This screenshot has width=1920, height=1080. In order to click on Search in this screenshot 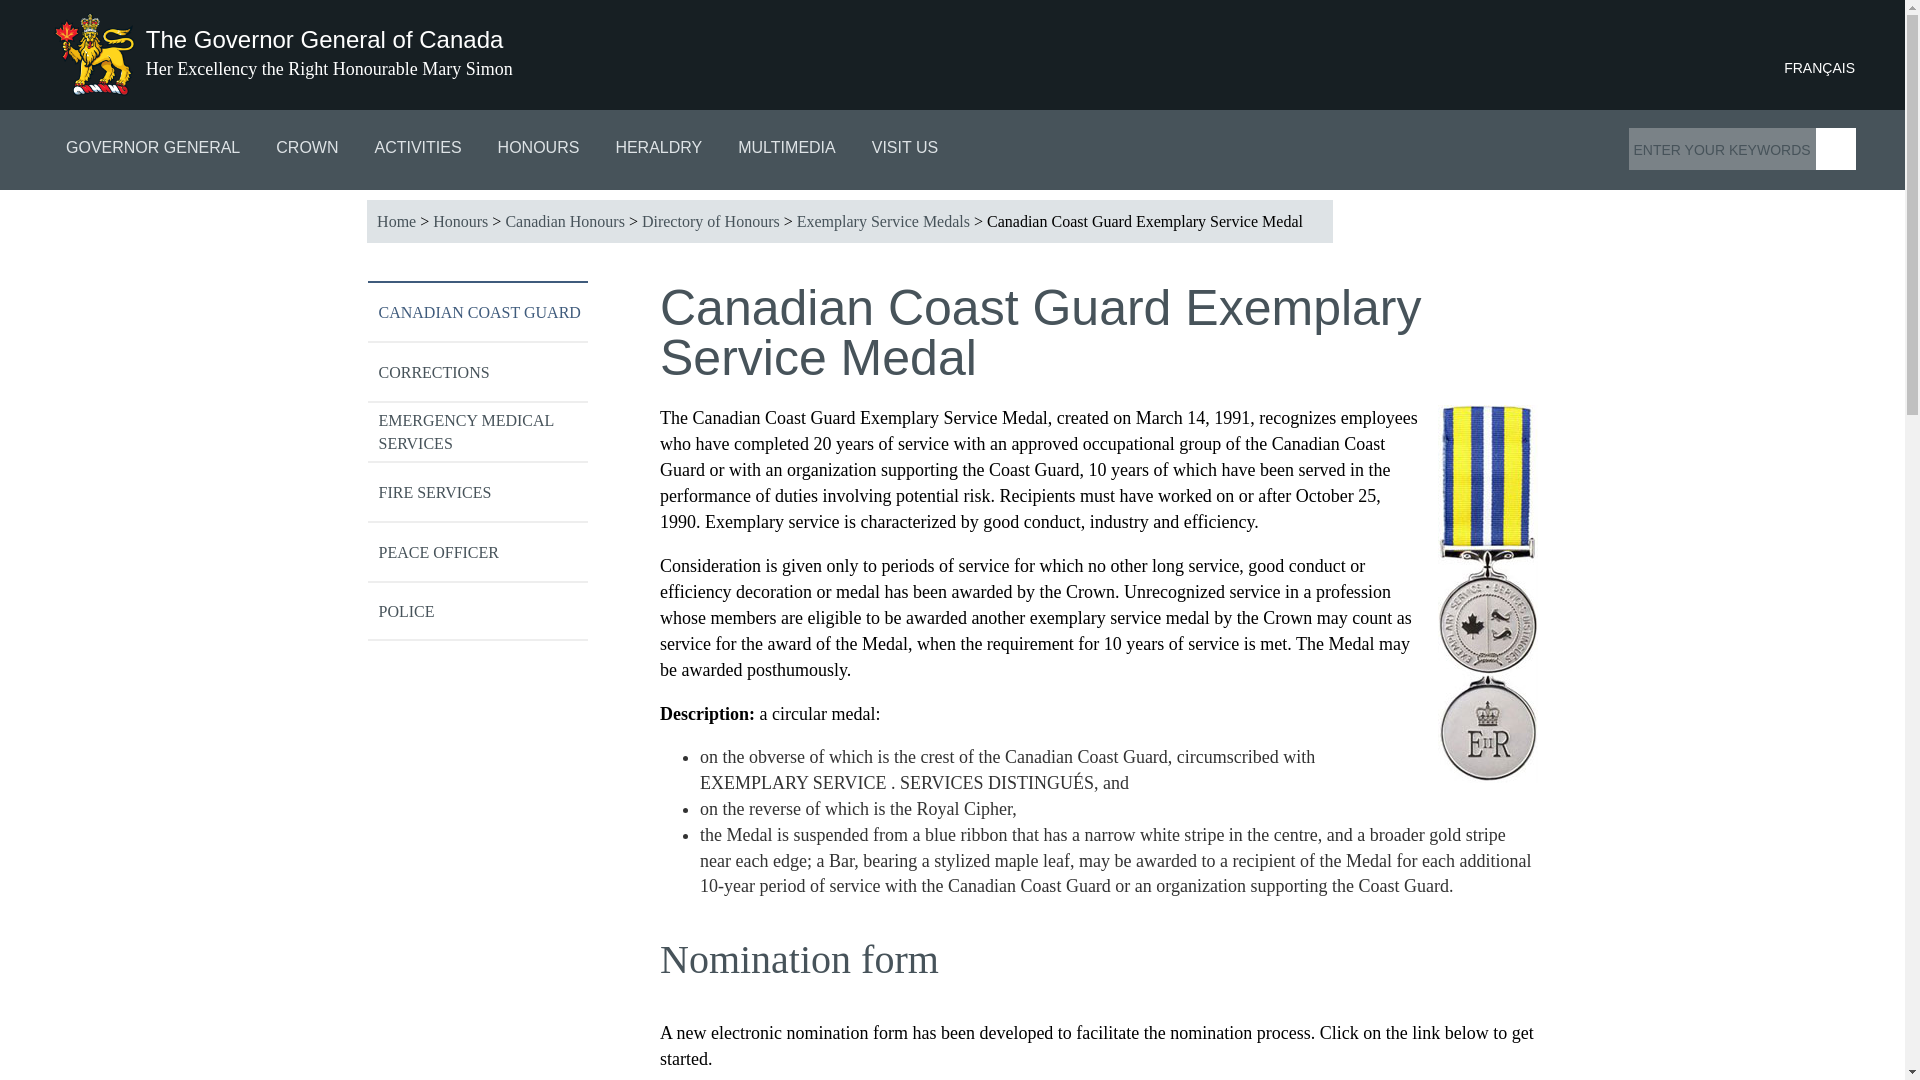, I will do `click(1836, 148)`.